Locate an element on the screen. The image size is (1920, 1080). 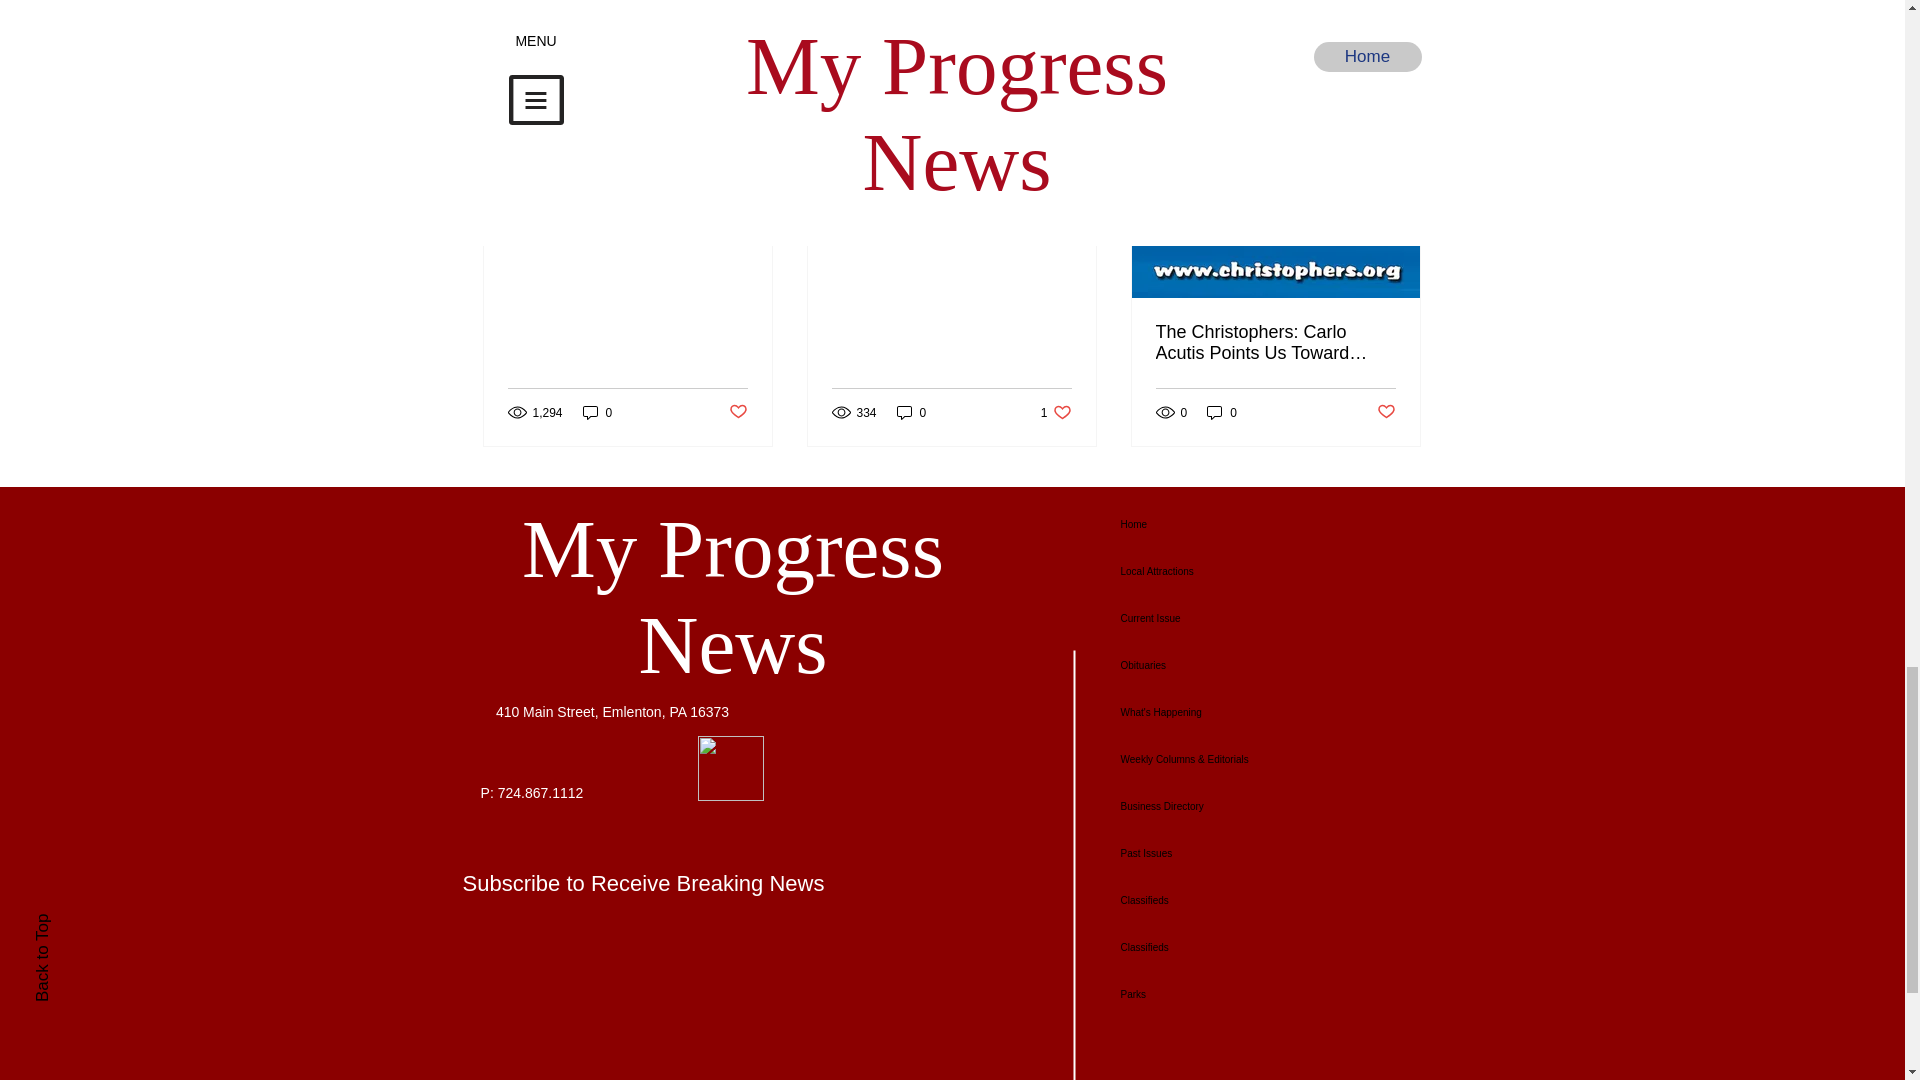
Home is located at coordinates (1248, 524).